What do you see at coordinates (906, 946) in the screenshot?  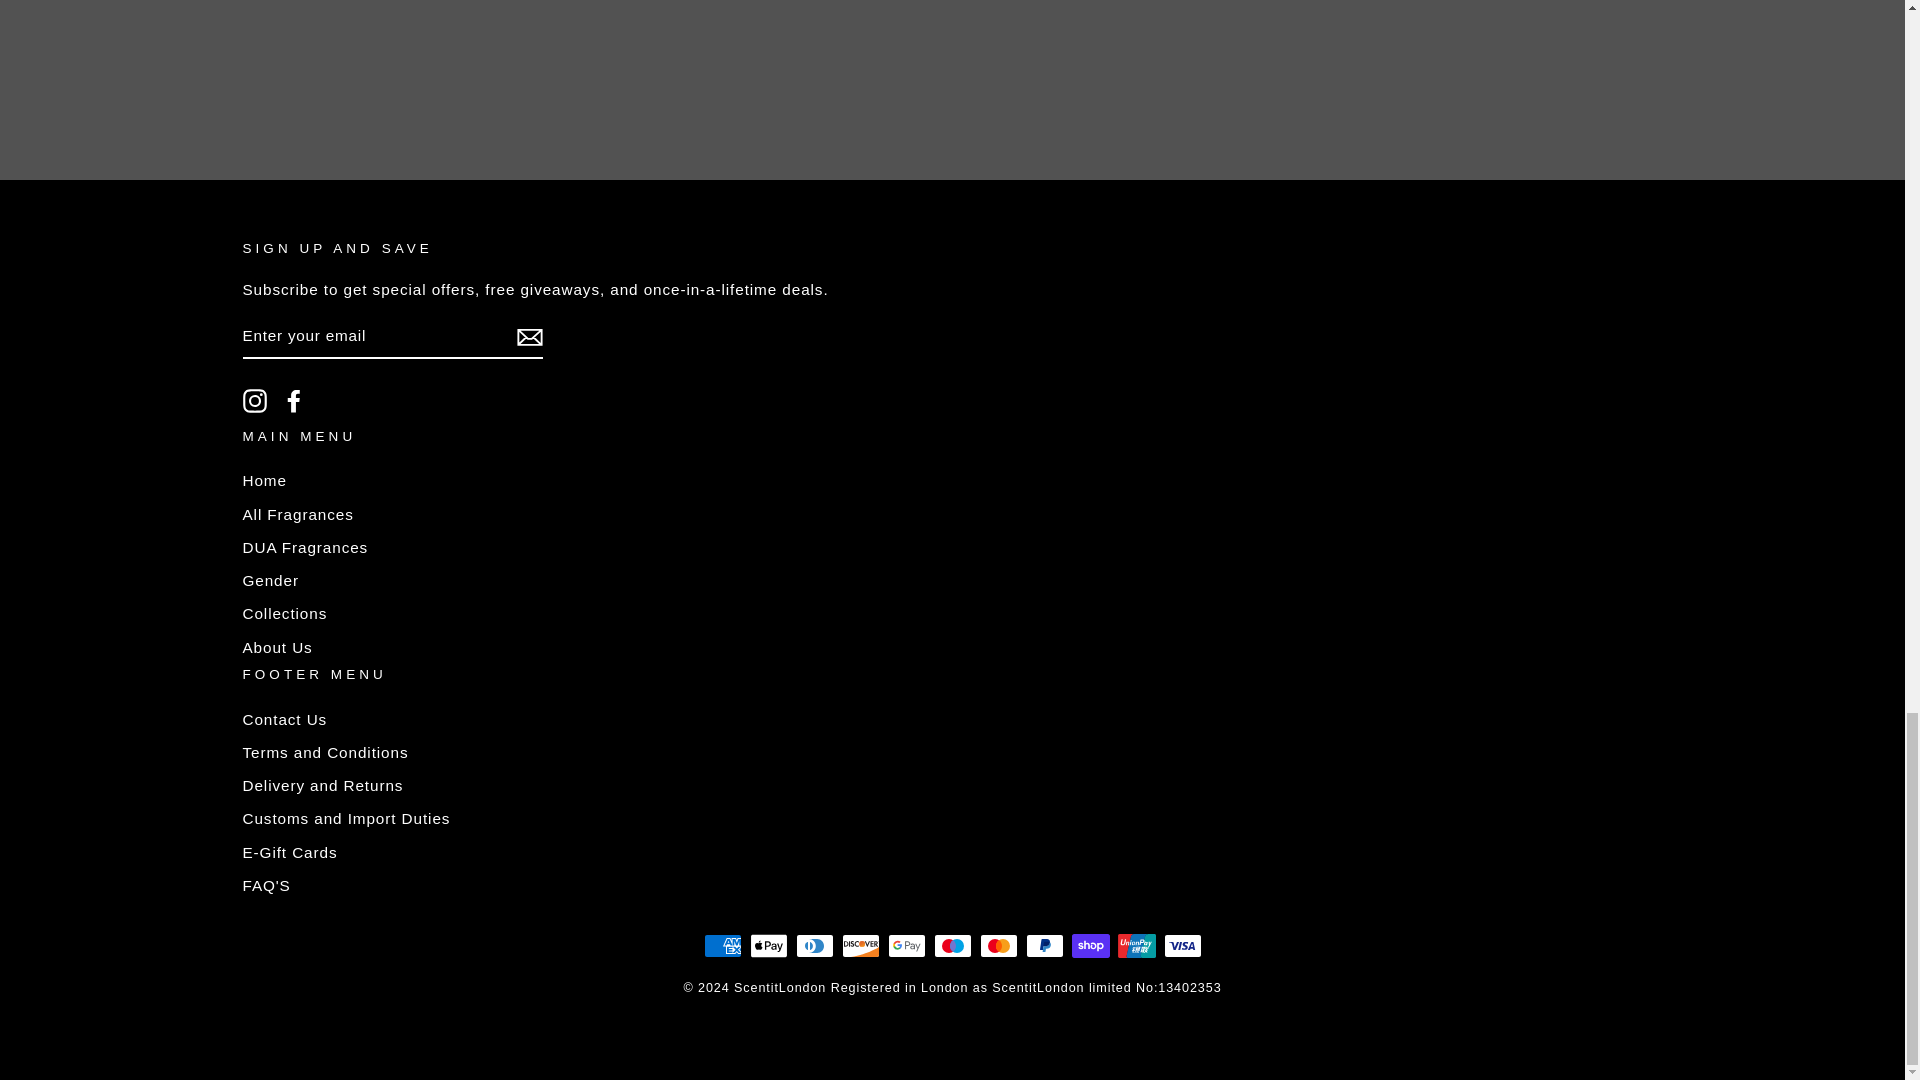 I see `Google Pay` at bounding box center [906, 946].